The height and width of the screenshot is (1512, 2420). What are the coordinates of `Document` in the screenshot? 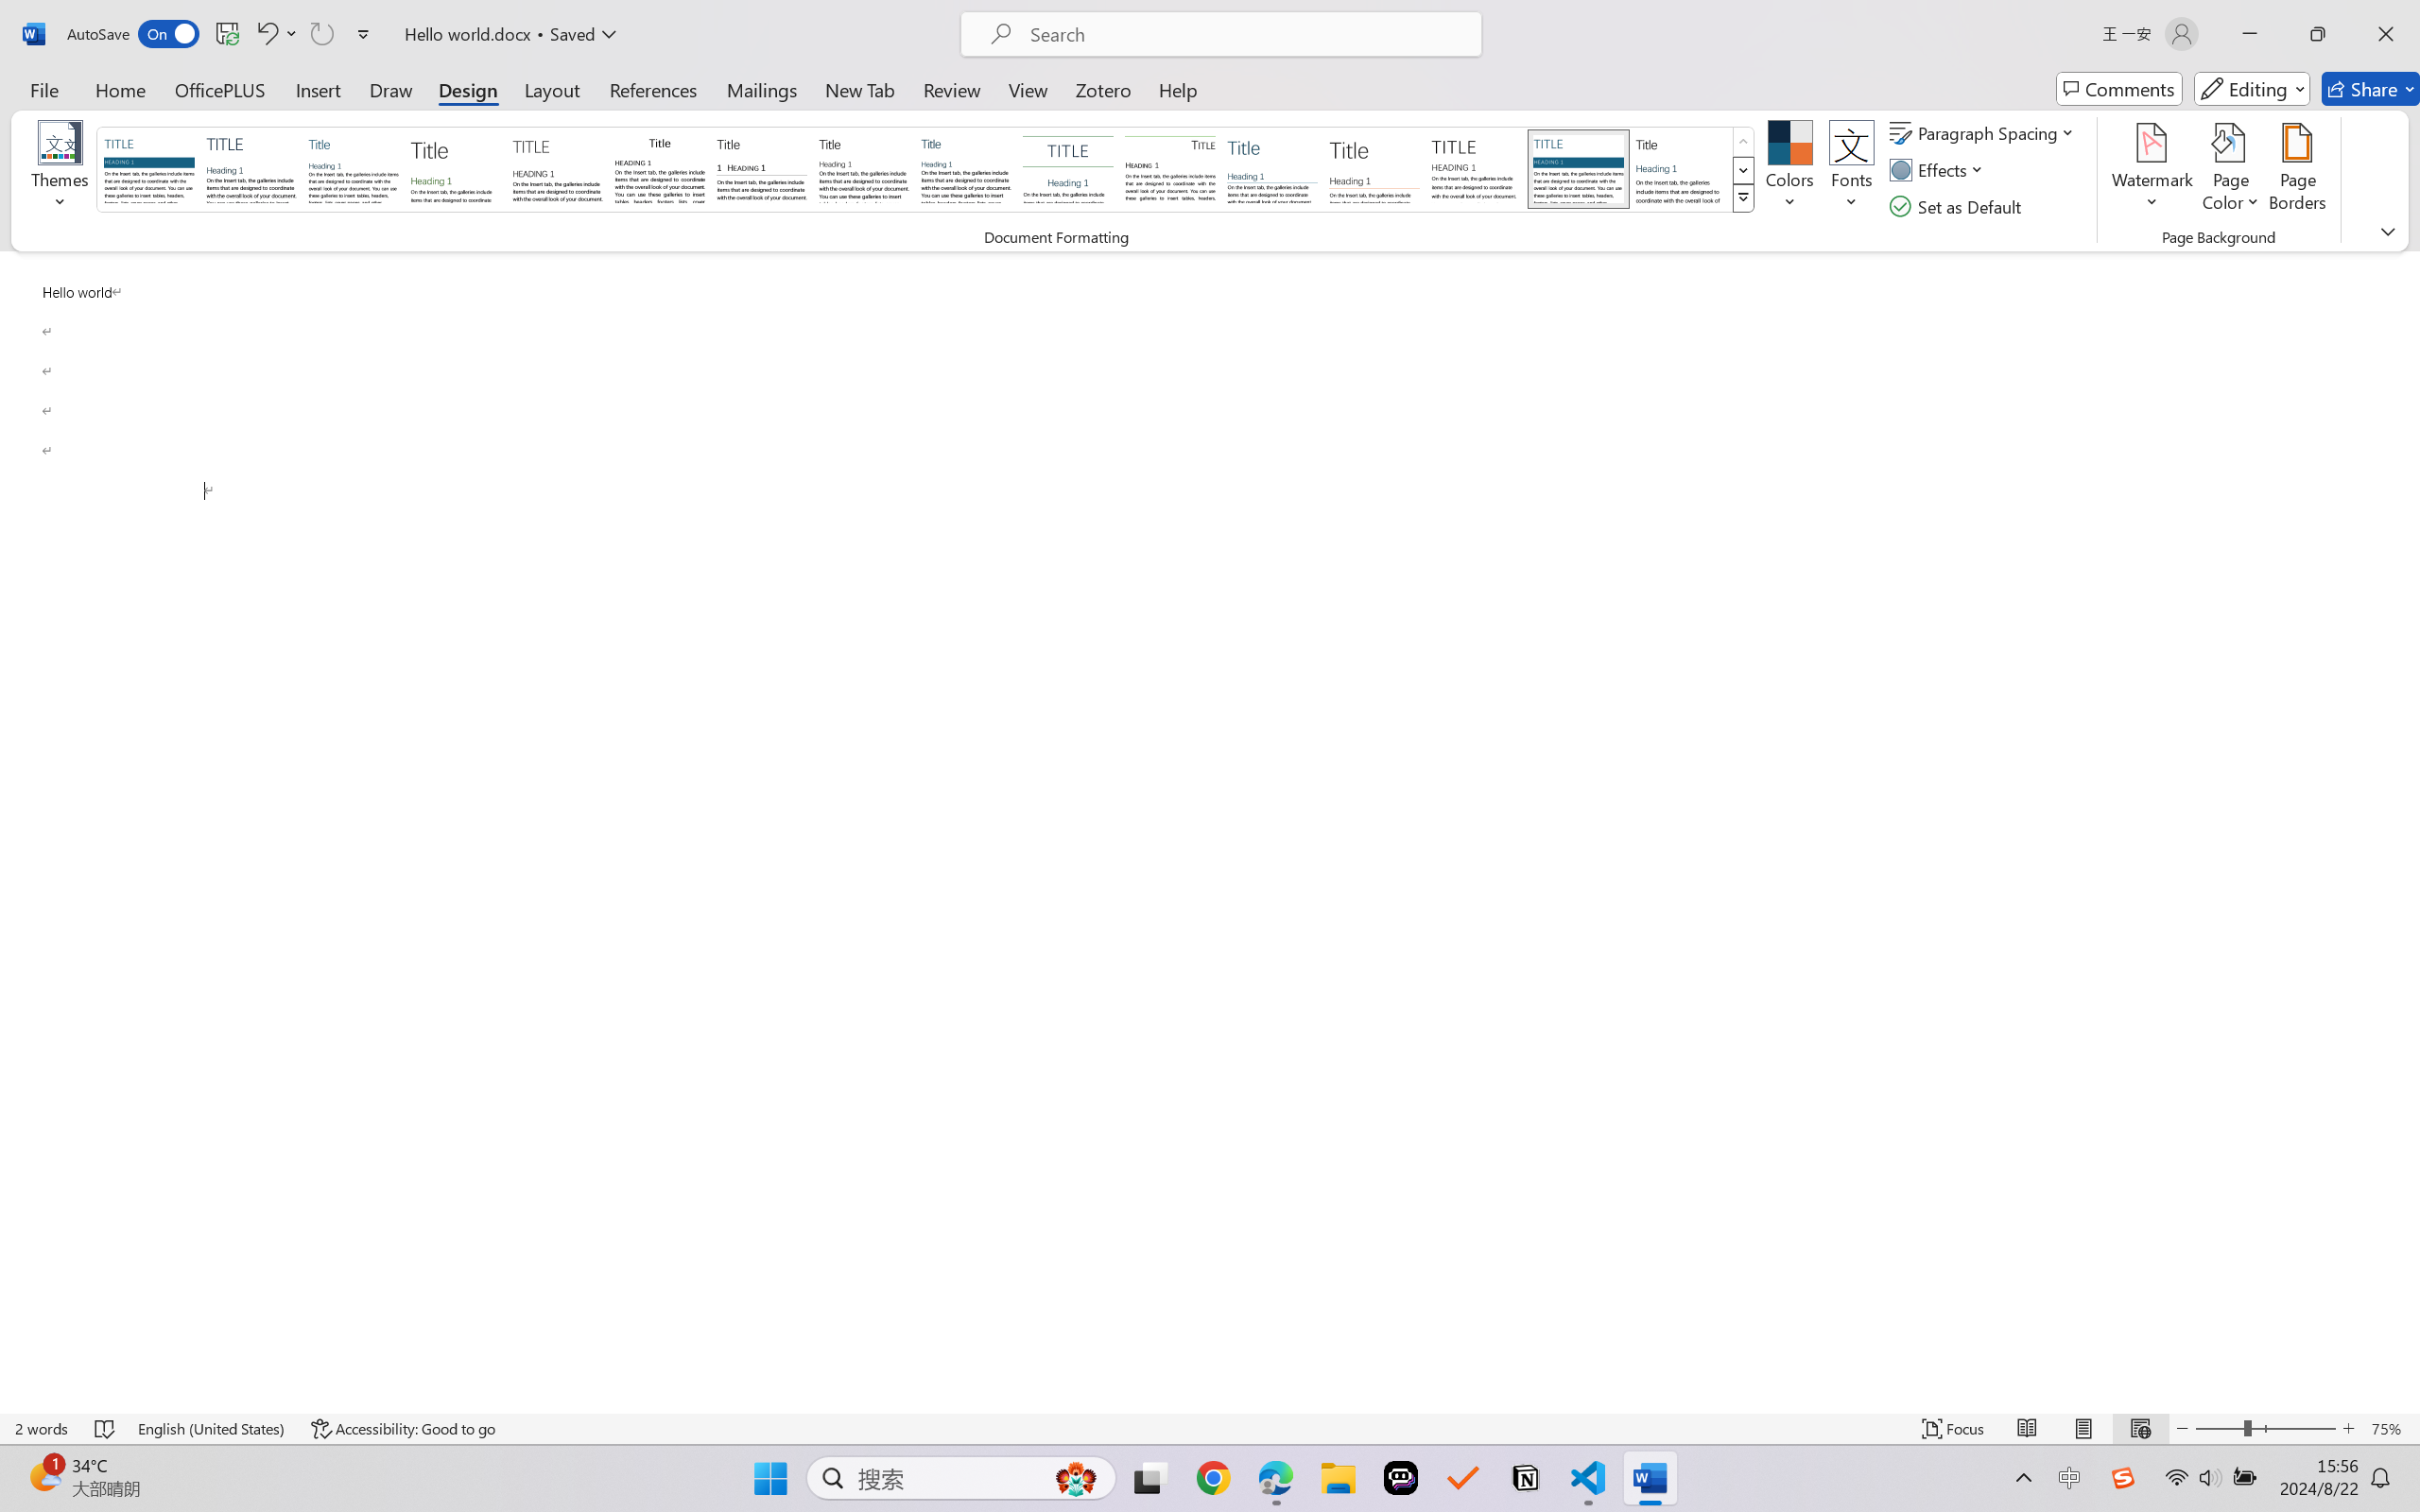 It's located at (149, 168).